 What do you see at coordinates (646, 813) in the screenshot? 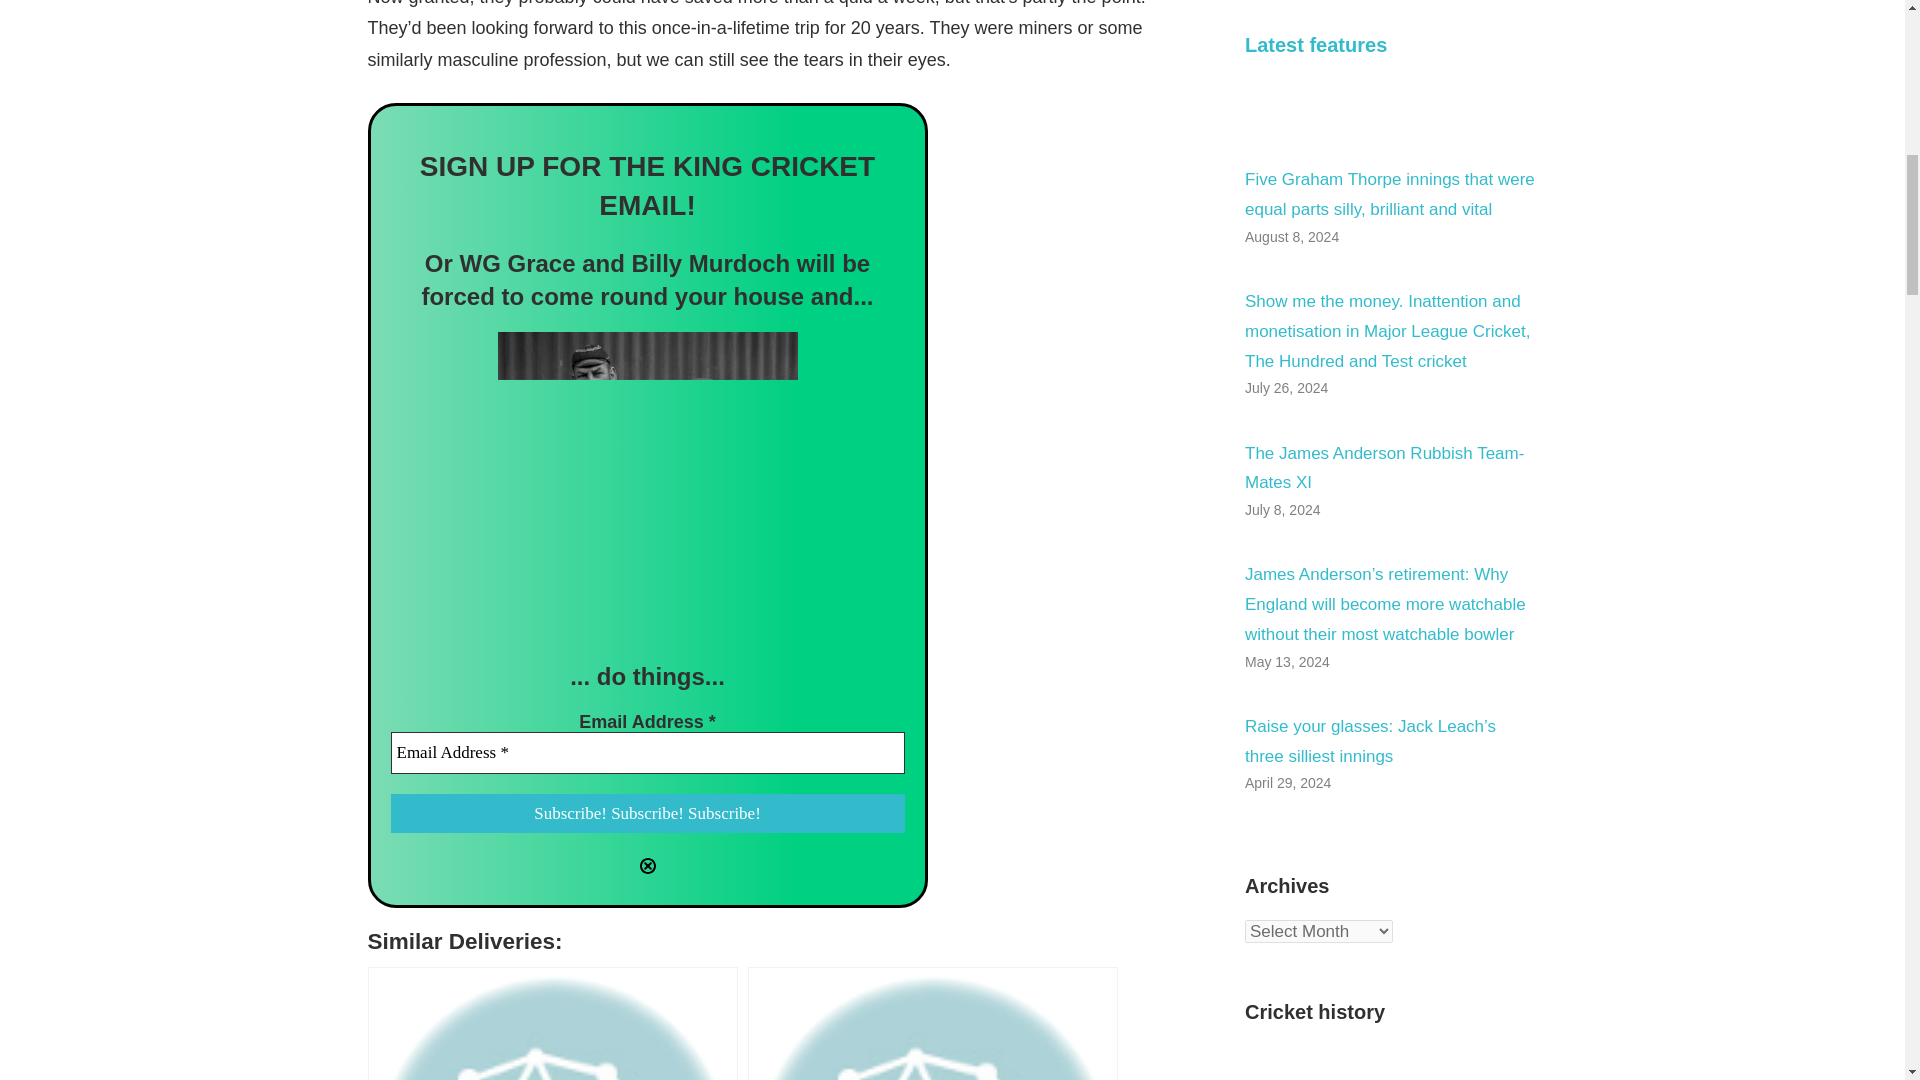
I see `Subscribe! Subscribe! Subscribe!` at bounding box center [646, 813].